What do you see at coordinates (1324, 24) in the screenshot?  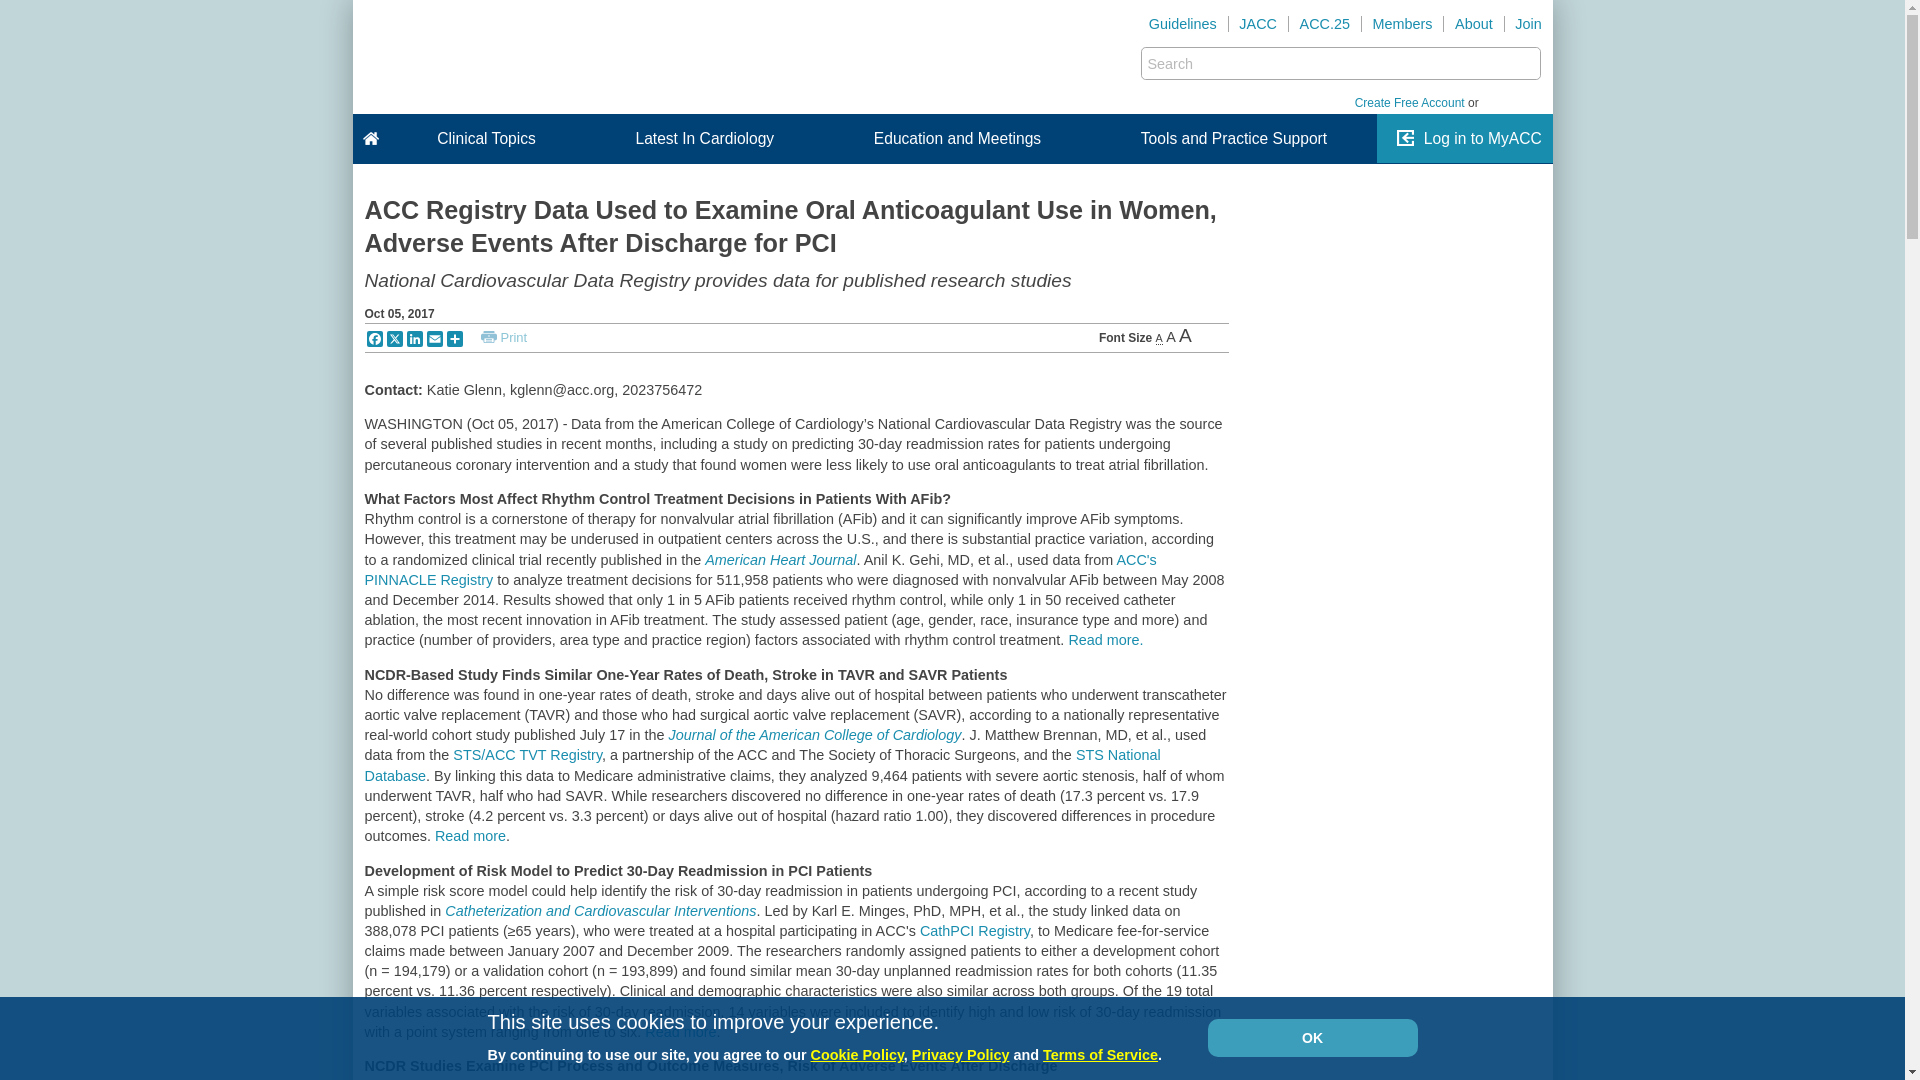 I see `ACC Annual Scientific Session` at bounding box center [1324, 24].